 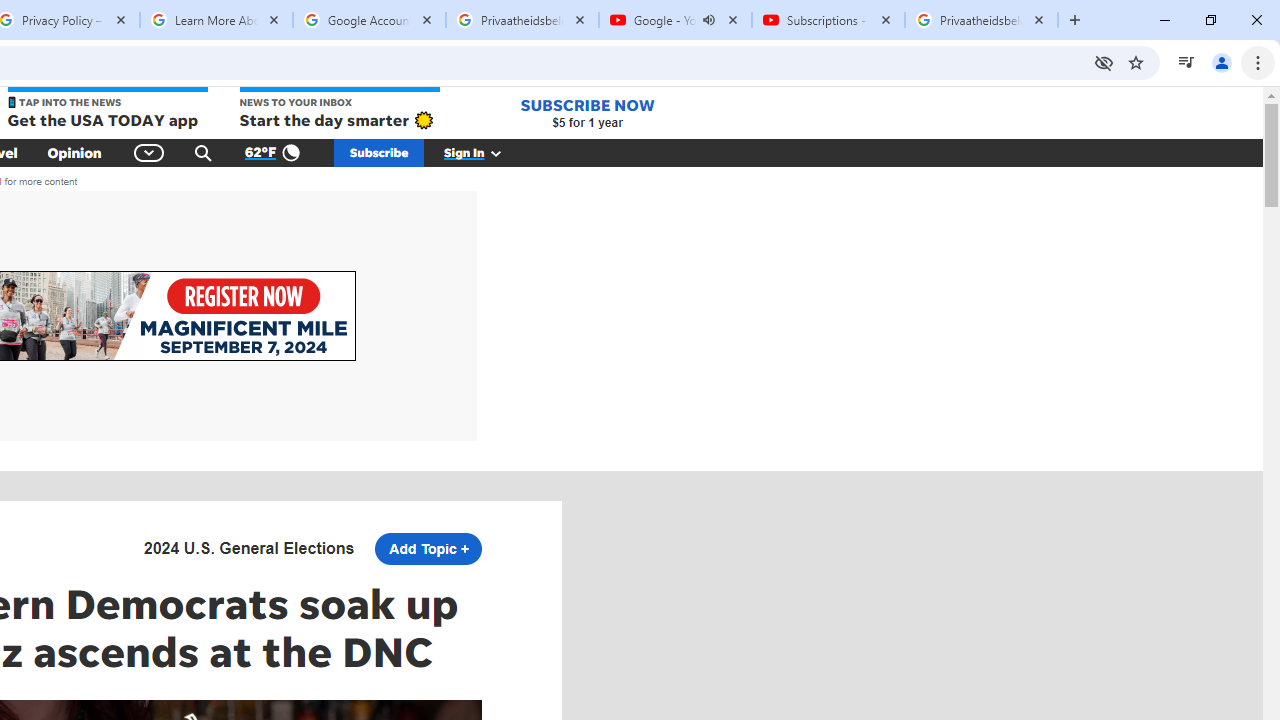 What do you see at coordinates (379, 152) in the screenshot?
I see `Subscribe` at bounding box center [379, 152].